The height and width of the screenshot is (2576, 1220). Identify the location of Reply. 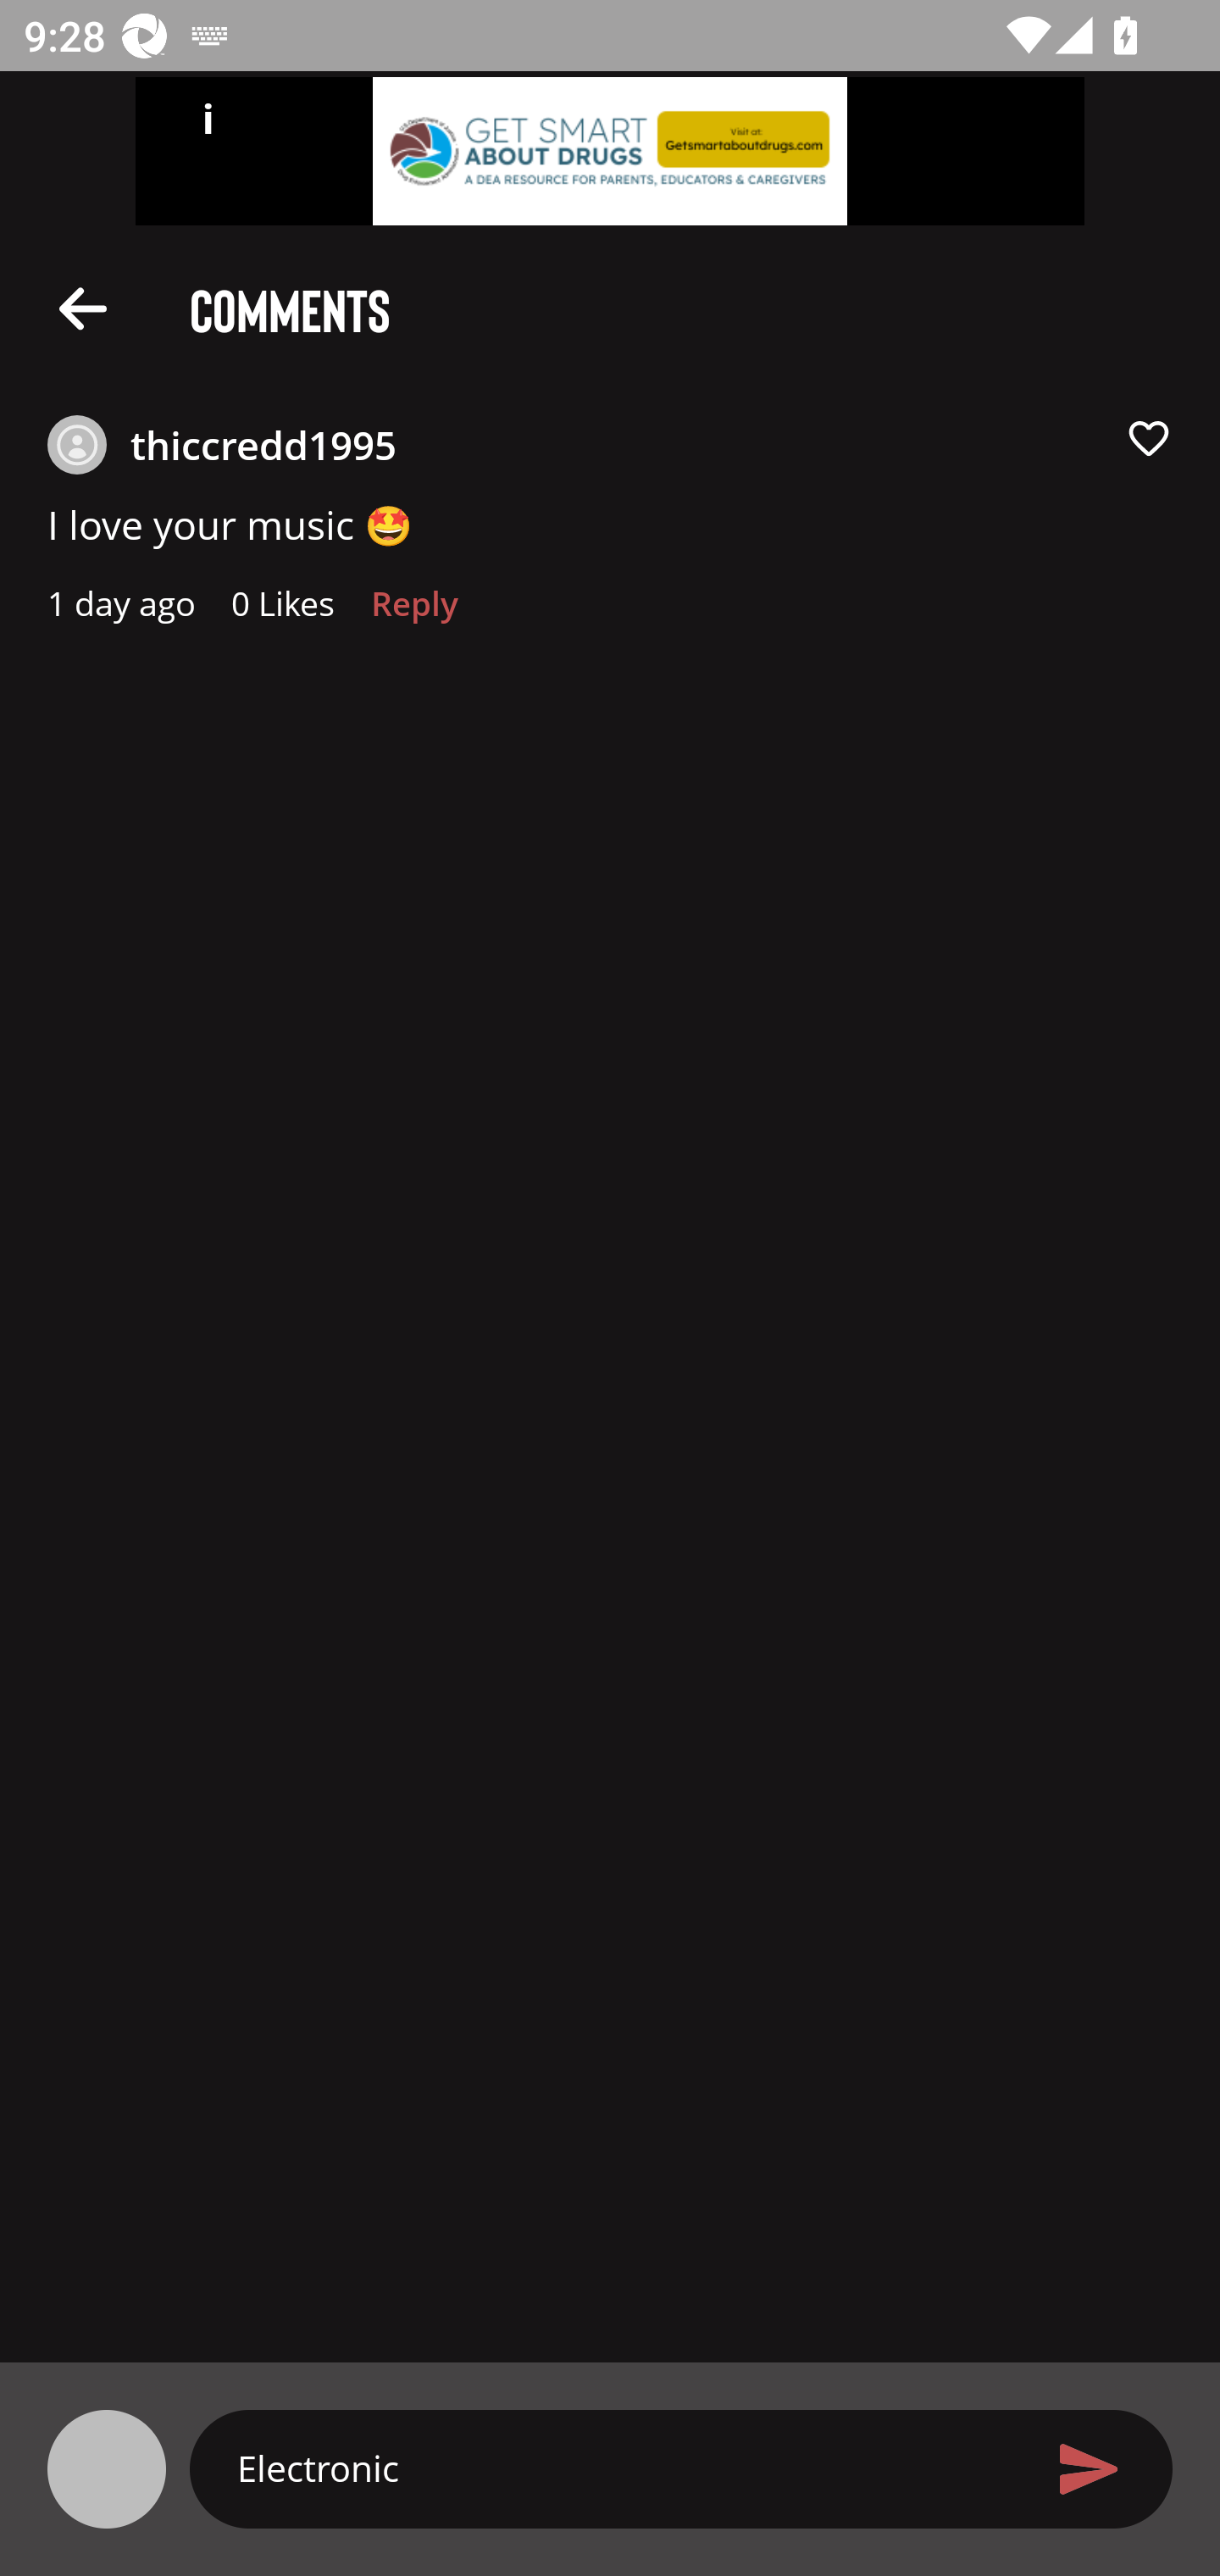
(415, 613).